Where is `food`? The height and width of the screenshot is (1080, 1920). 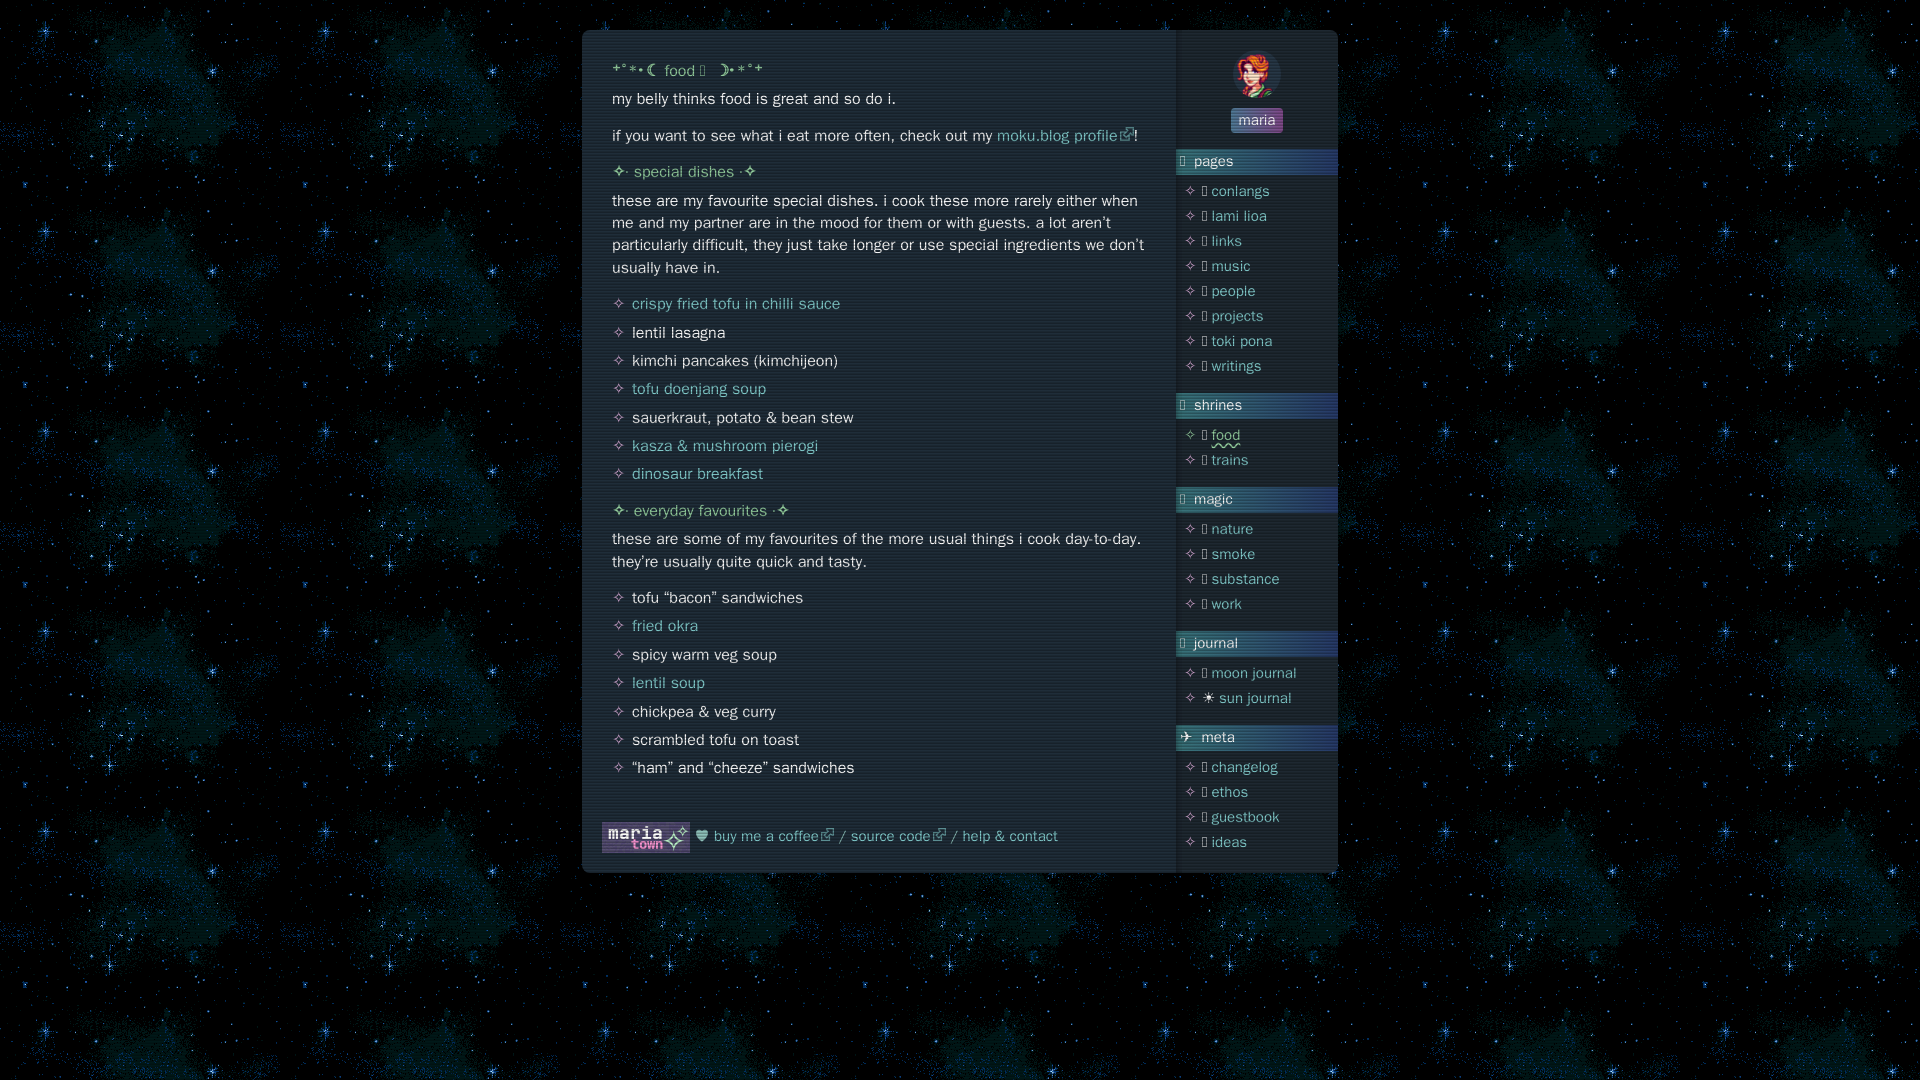 food is located at coordinates (1226, 434).